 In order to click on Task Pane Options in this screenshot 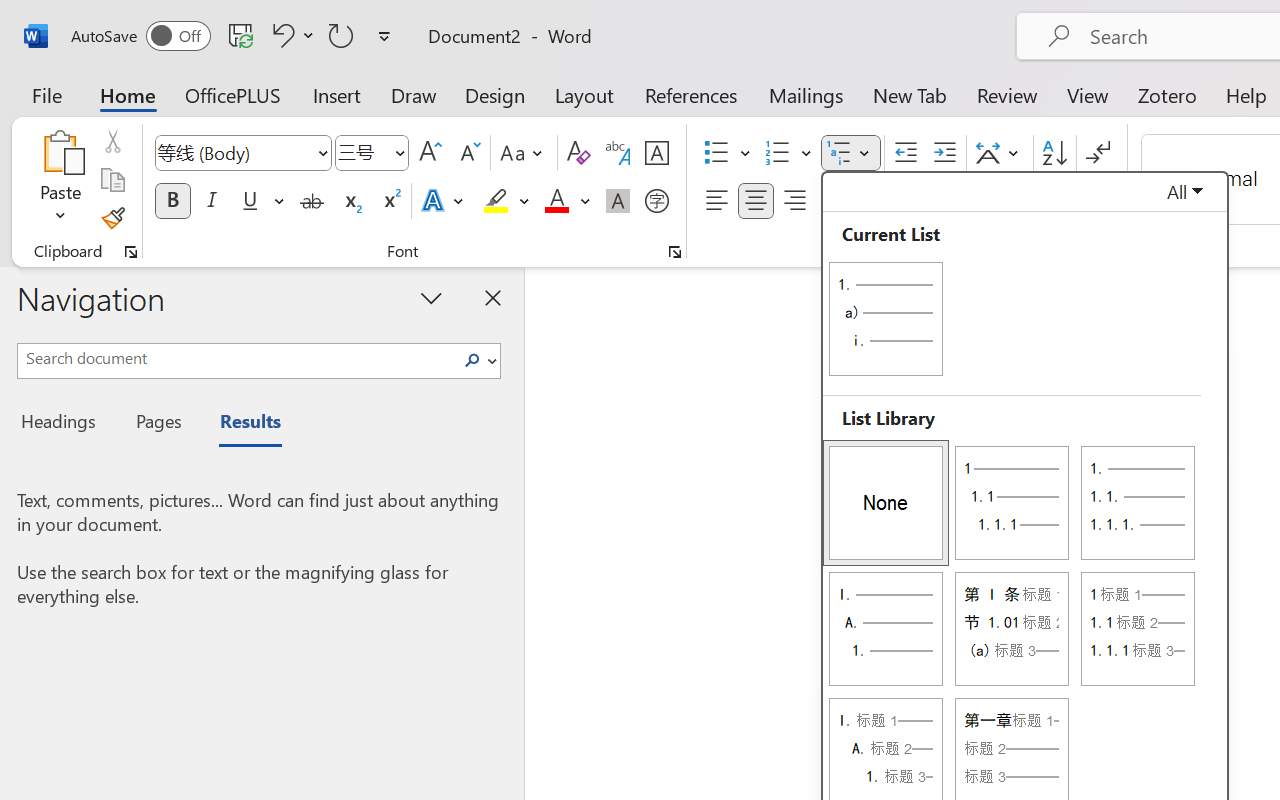, I will do `click(432, 297)`.